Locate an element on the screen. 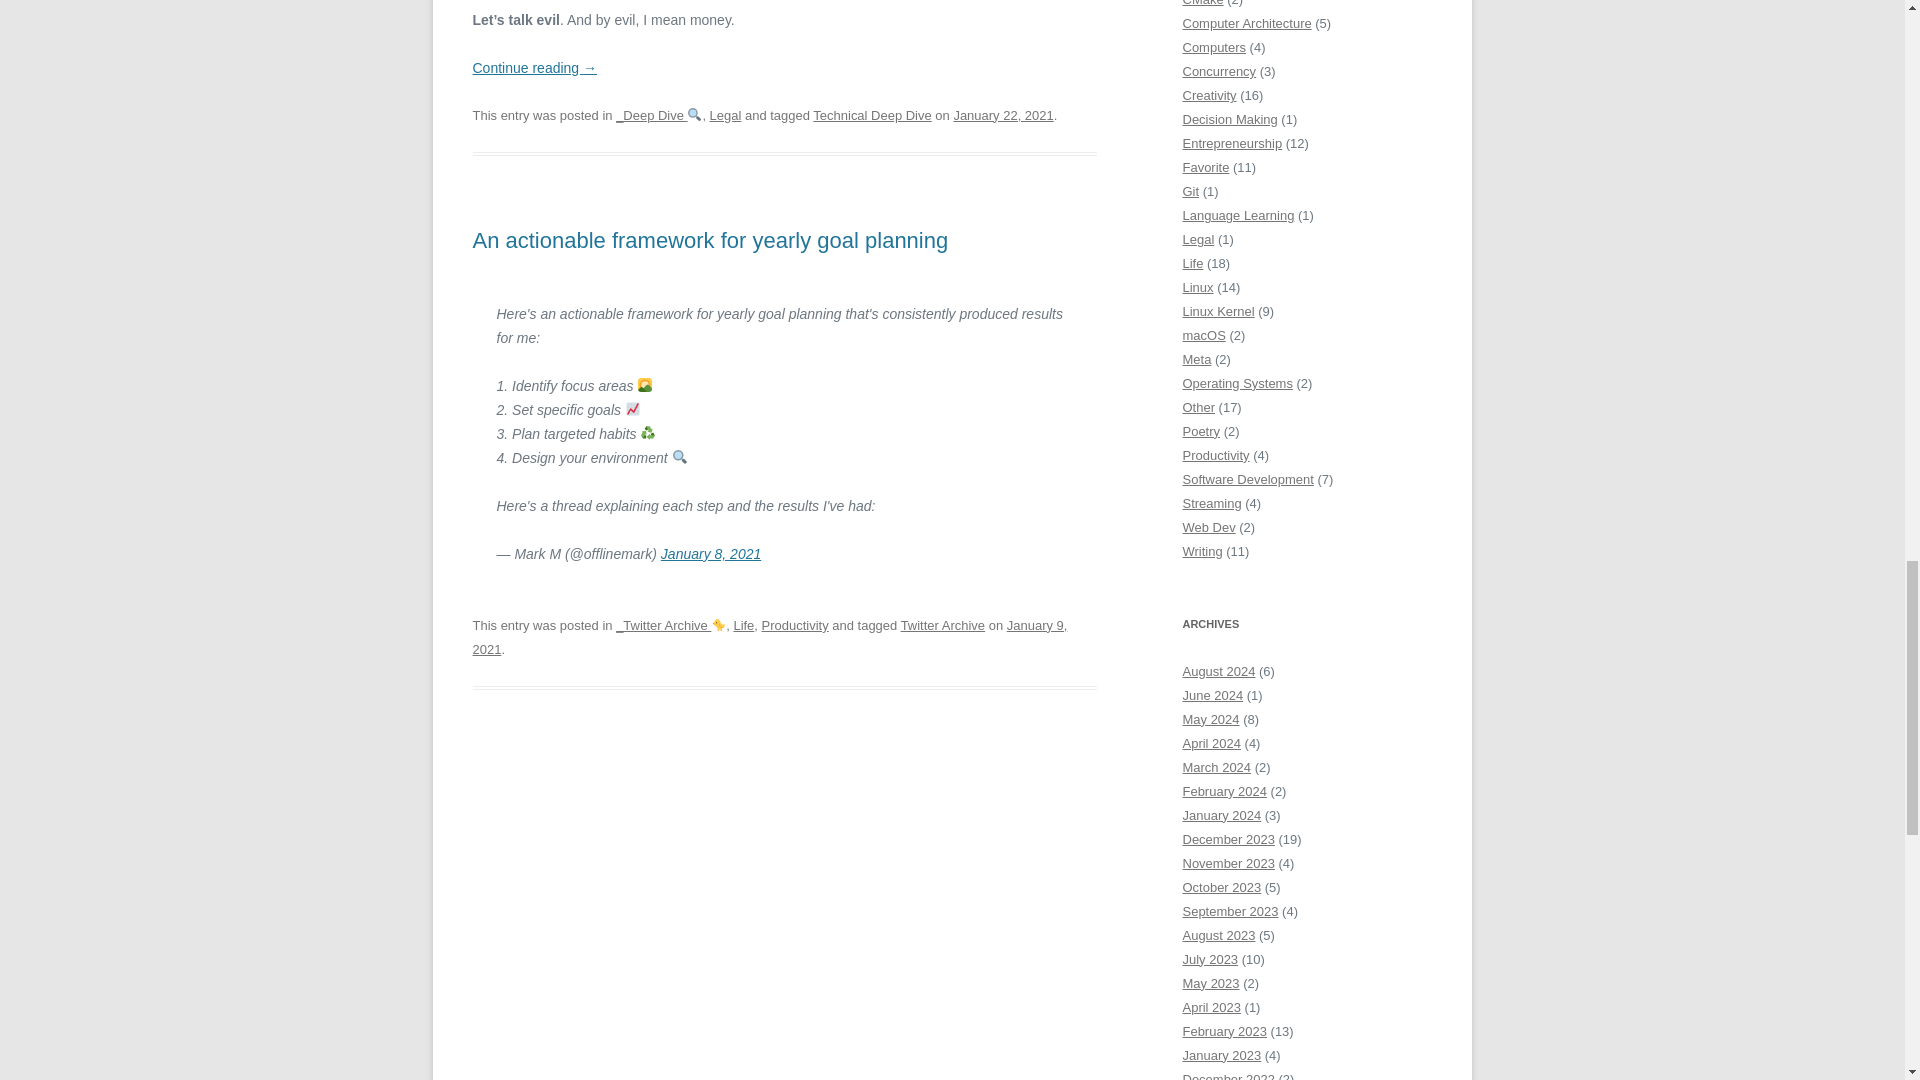  January 8, 2021 is located at coordinates (710, 554).